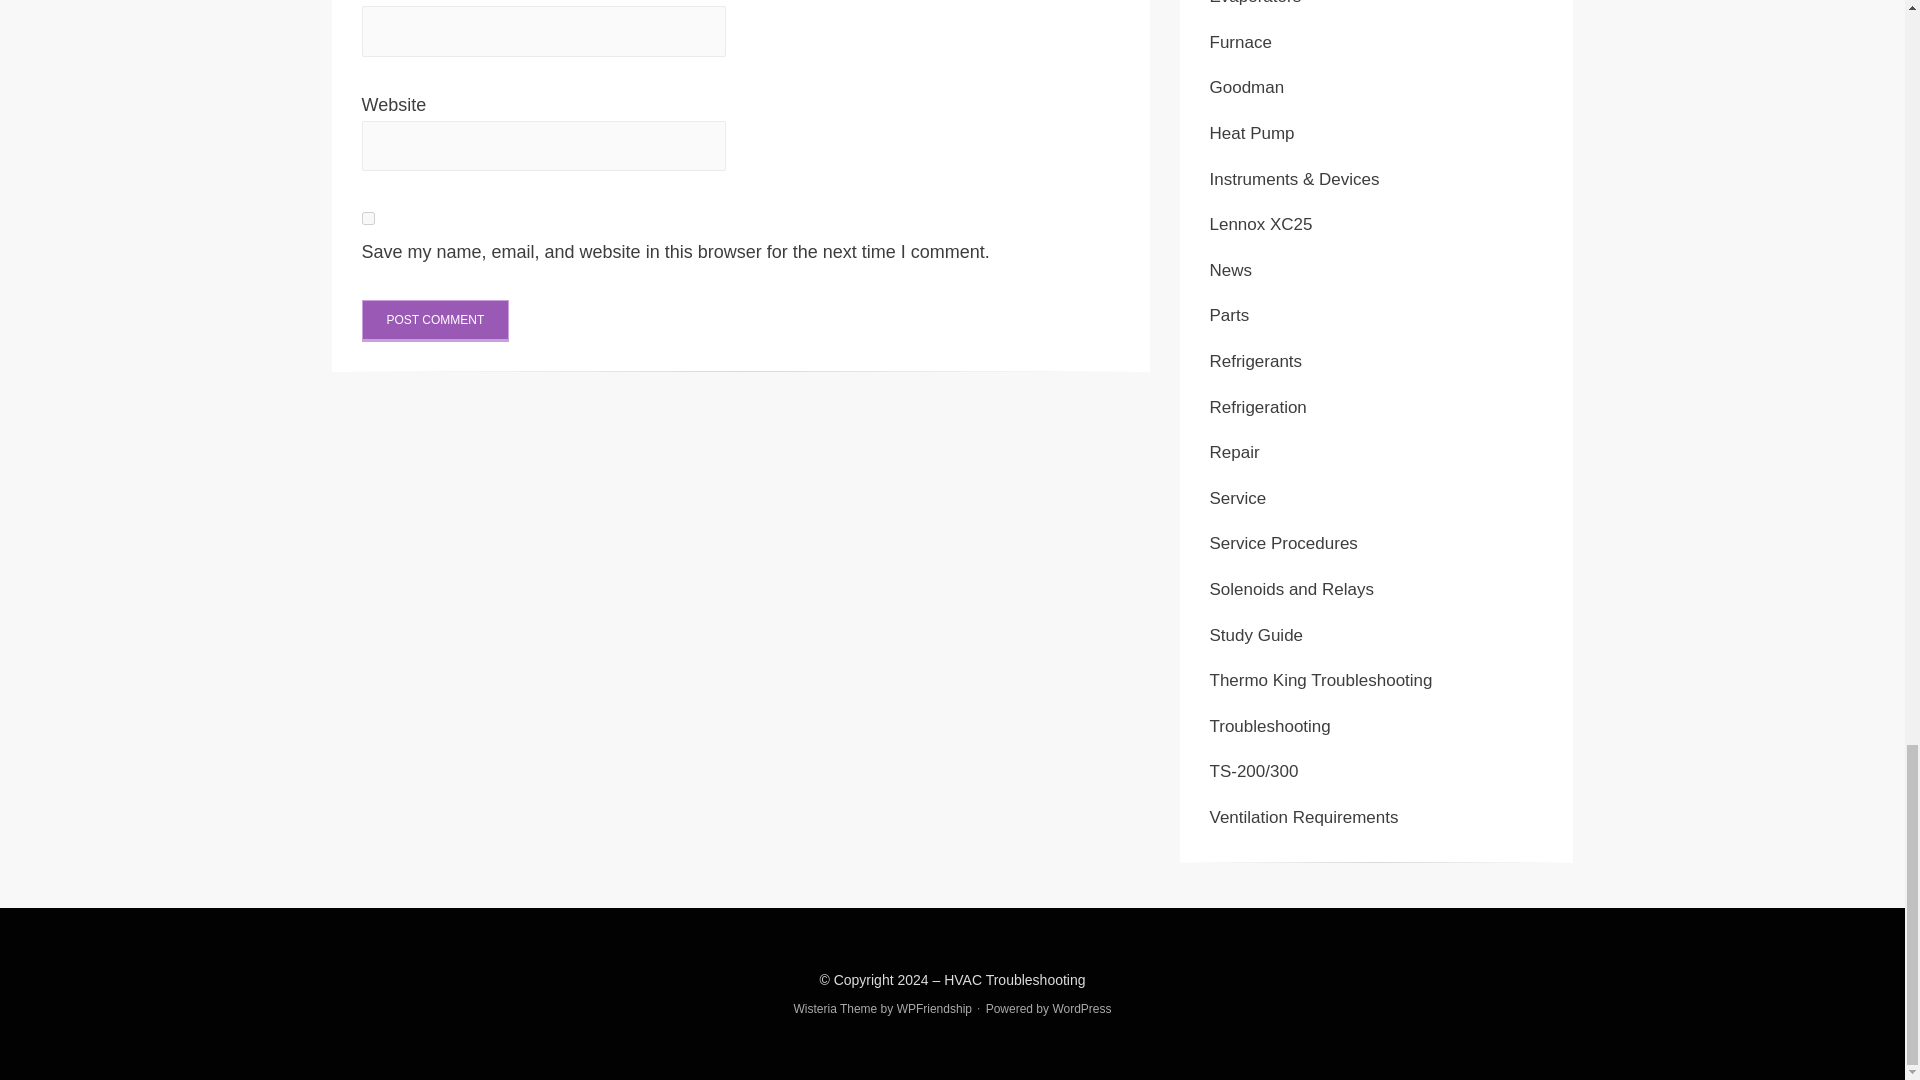 This screenshot has width=1920, height=1080. I want to click on WordPress, so click(1082, 1009).